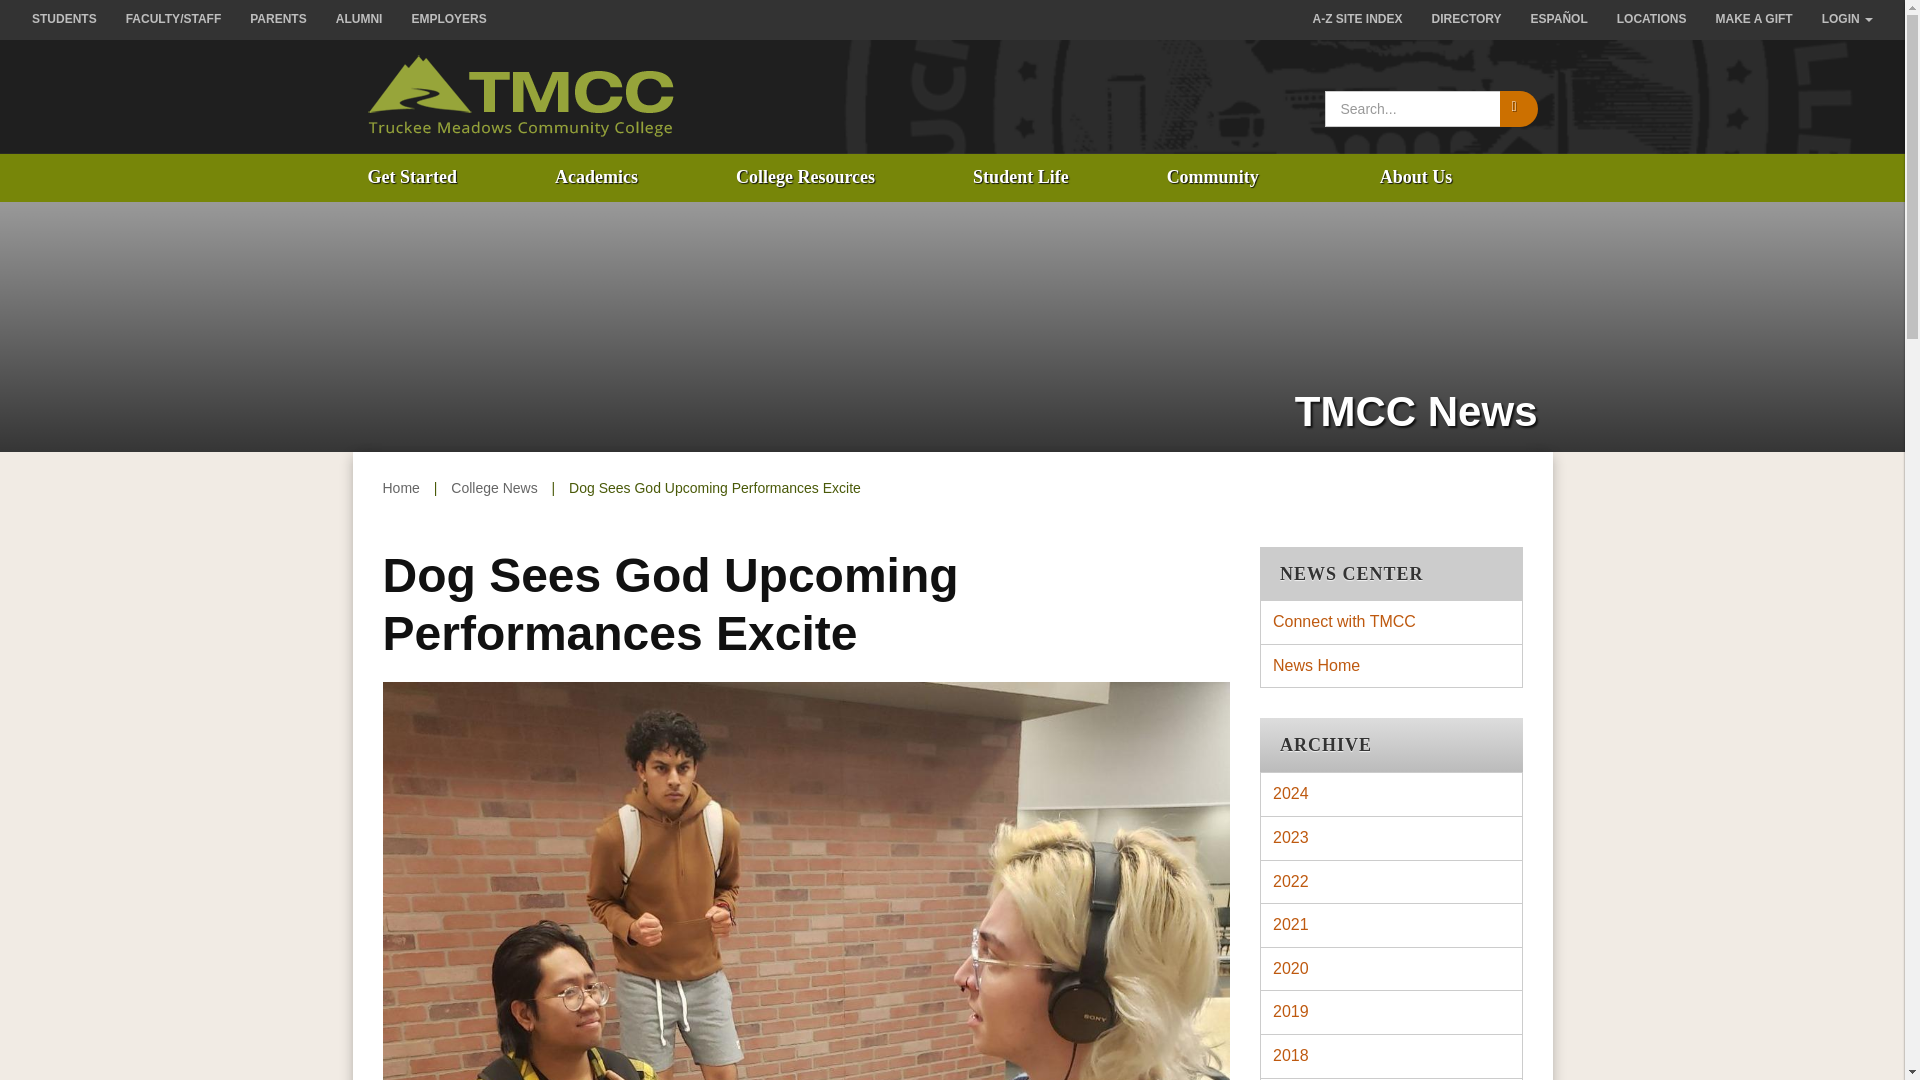 The height and width of the screenshot is (1080, 1920). I want to click on ALUMNI, so click(360, 20).